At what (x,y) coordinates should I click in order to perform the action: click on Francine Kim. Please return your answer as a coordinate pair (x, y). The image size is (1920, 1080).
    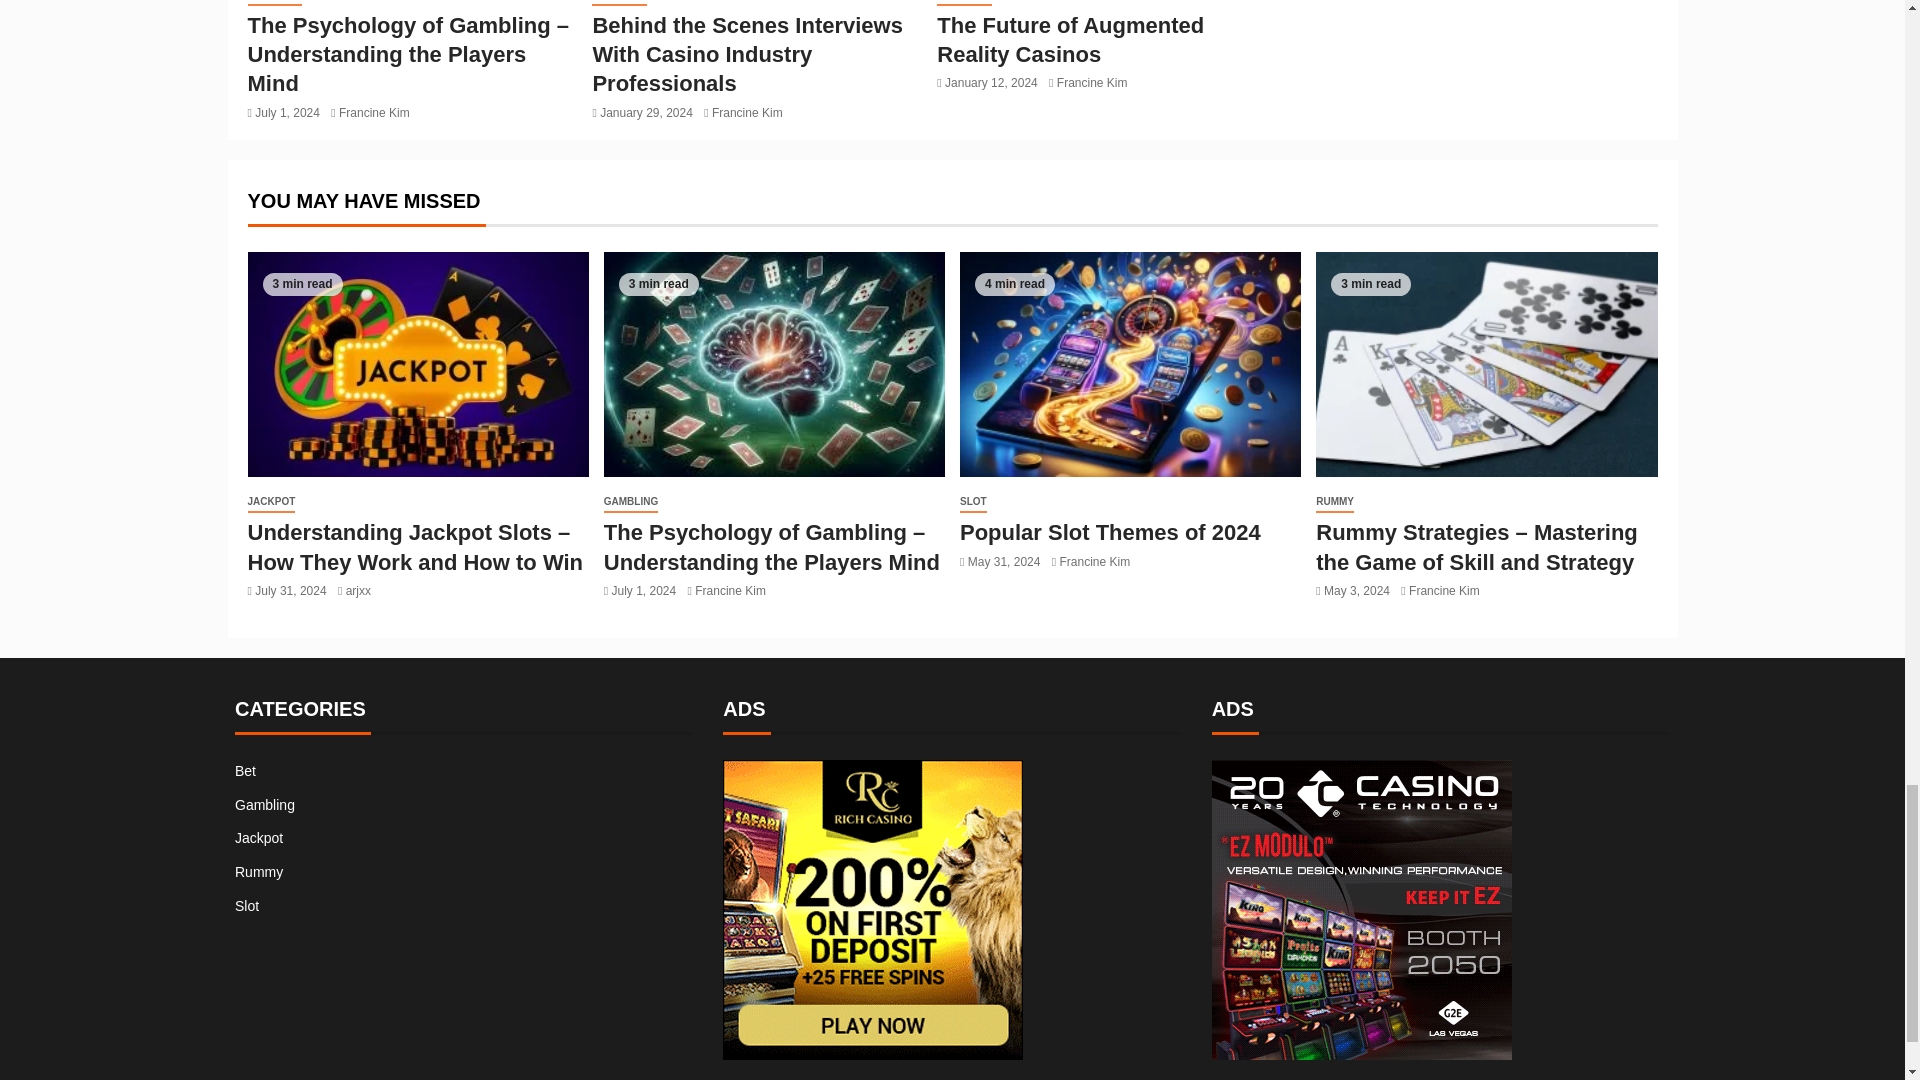
    Looking at the image, I should click on (1092, 82).